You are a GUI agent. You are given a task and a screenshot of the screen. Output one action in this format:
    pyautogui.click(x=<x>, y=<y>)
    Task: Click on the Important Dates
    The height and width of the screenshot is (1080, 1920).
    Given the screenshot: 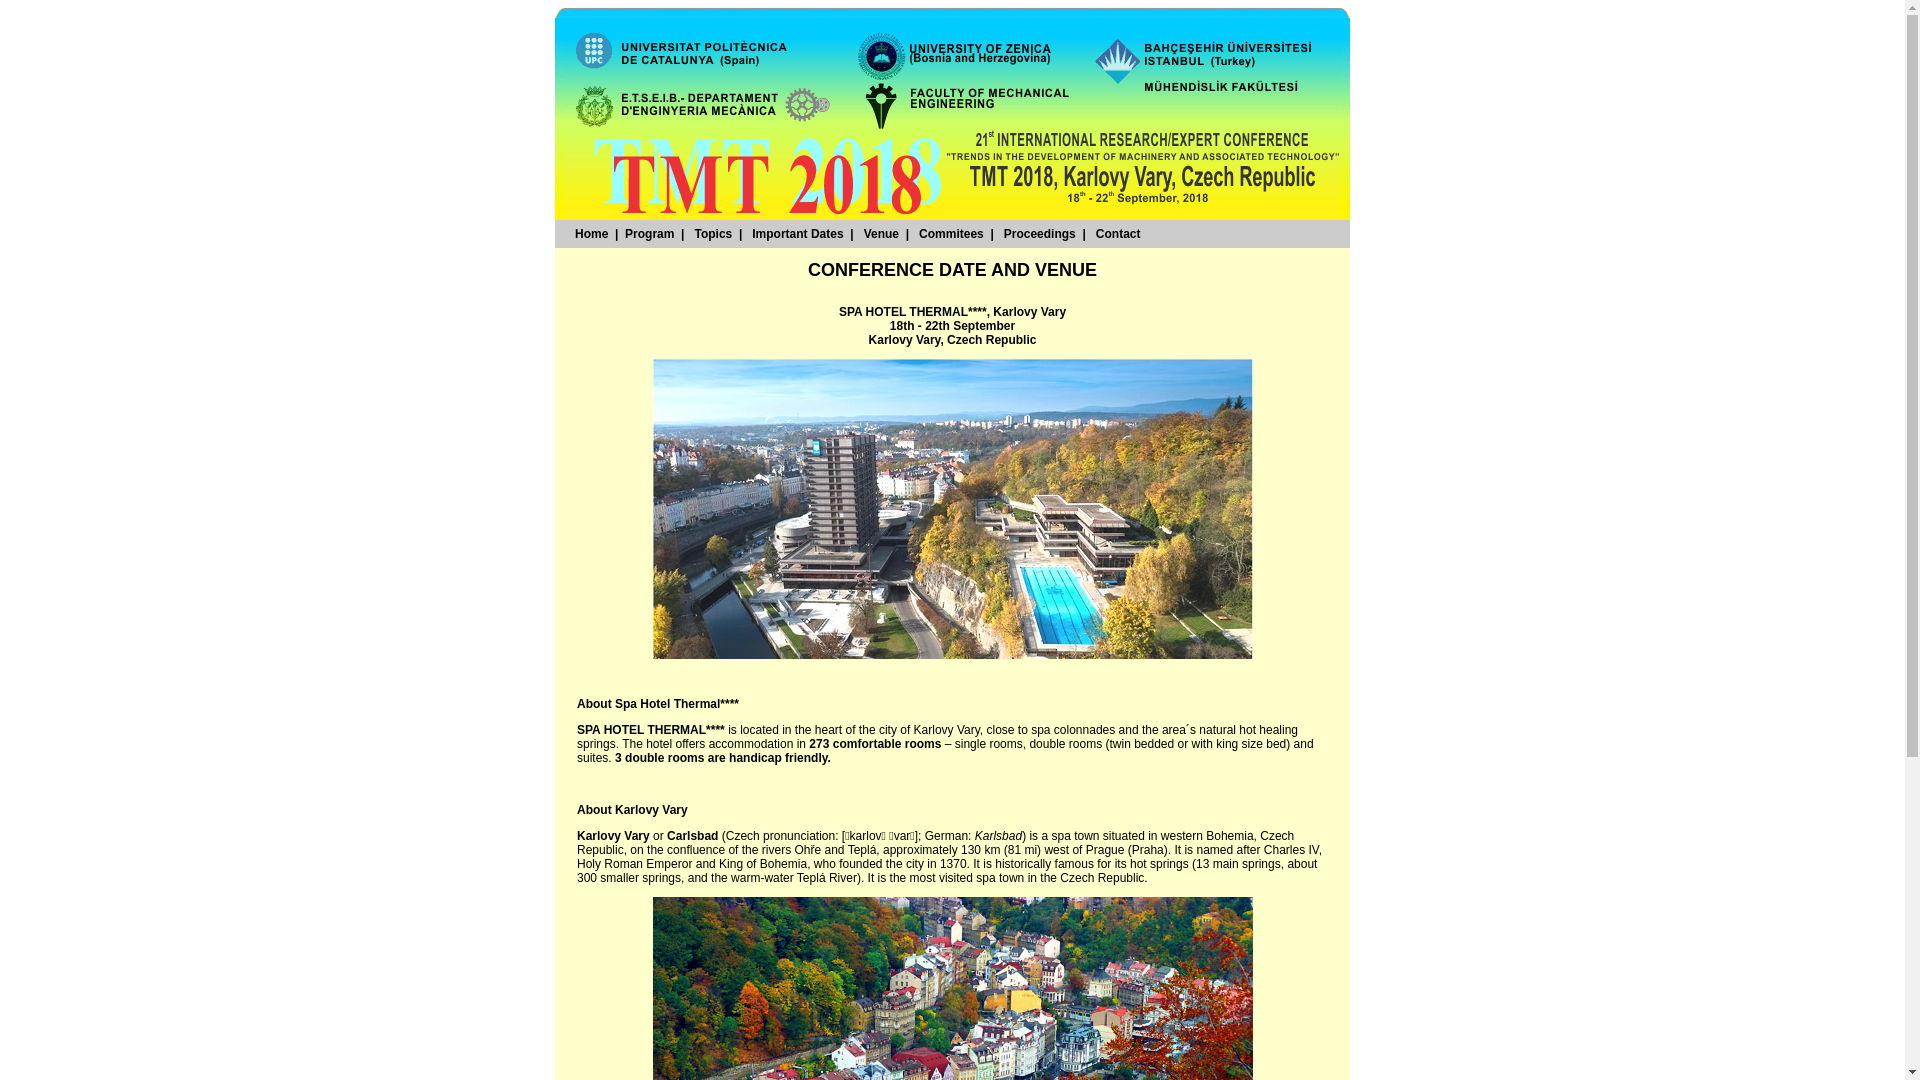 What is the action you would take?
    pyautogui.click(x=798, y=234)
    